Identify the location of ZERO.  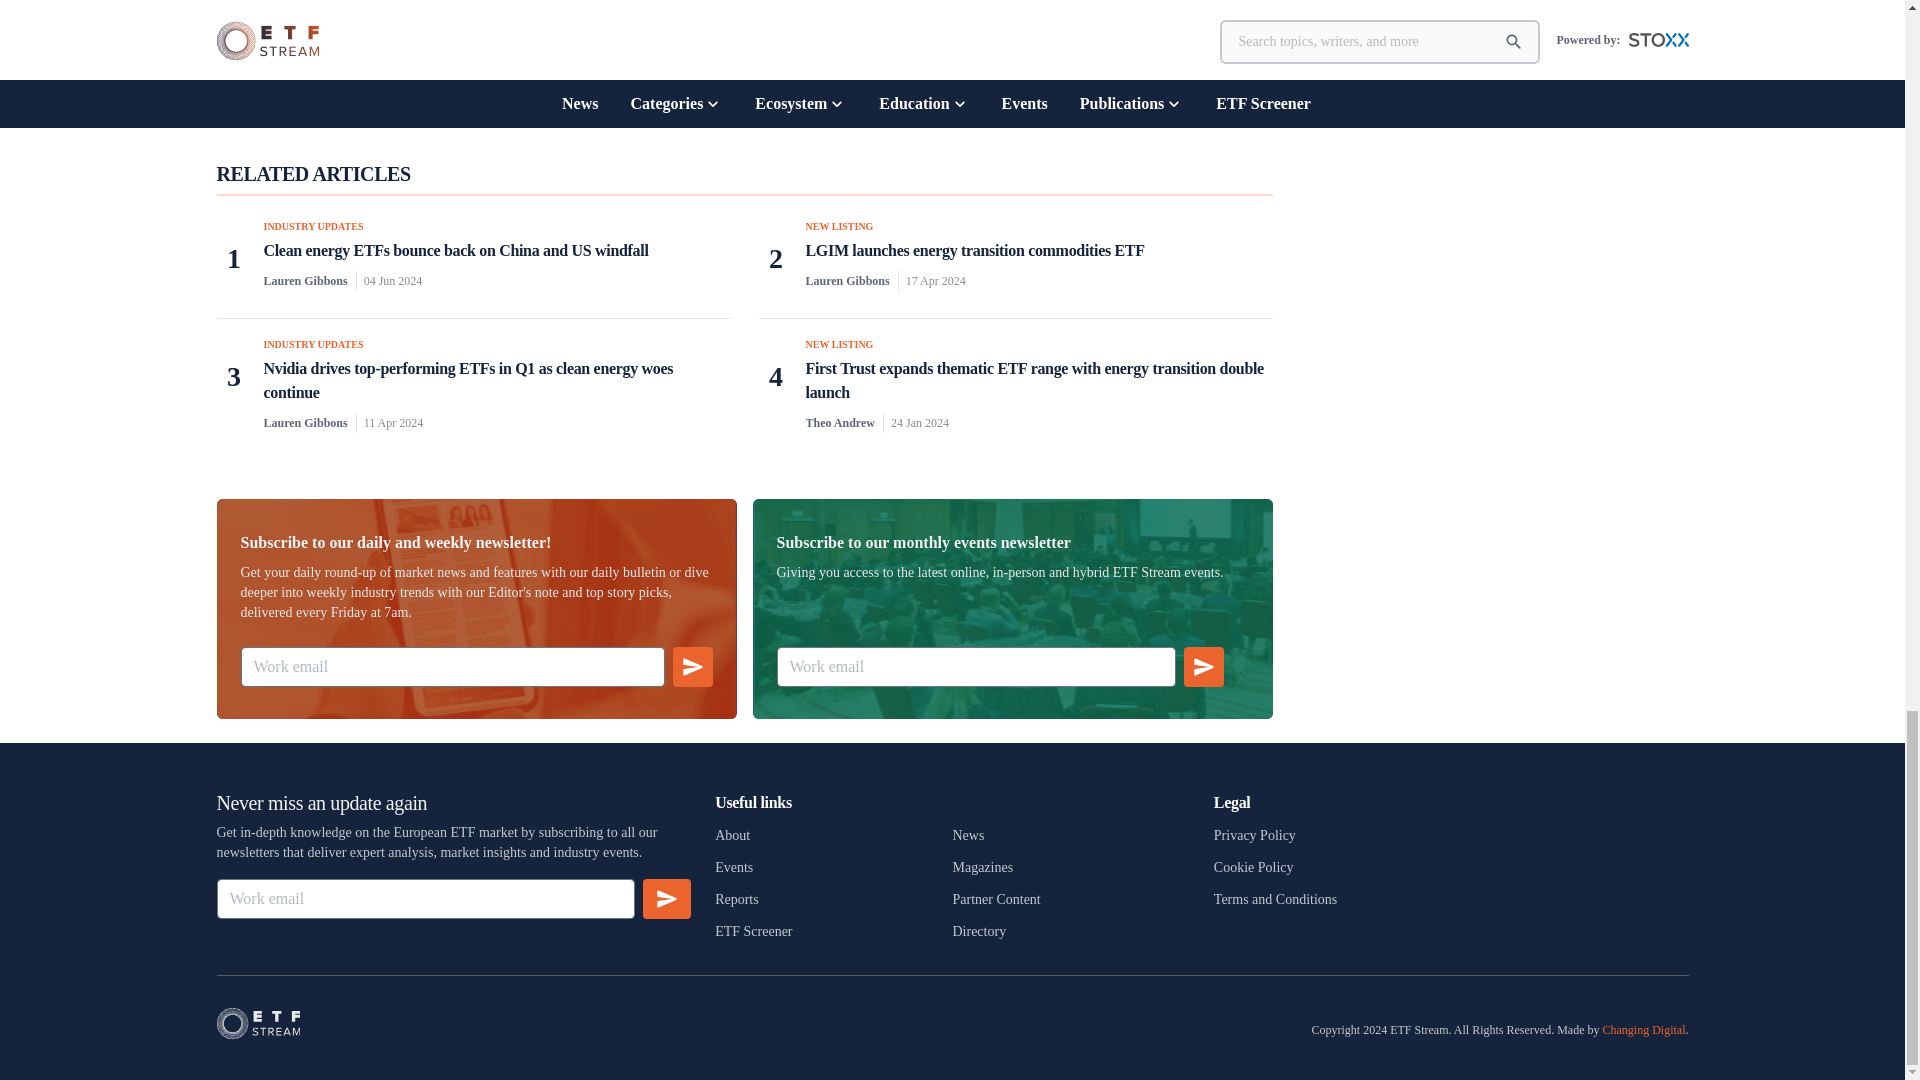
(278, 75).